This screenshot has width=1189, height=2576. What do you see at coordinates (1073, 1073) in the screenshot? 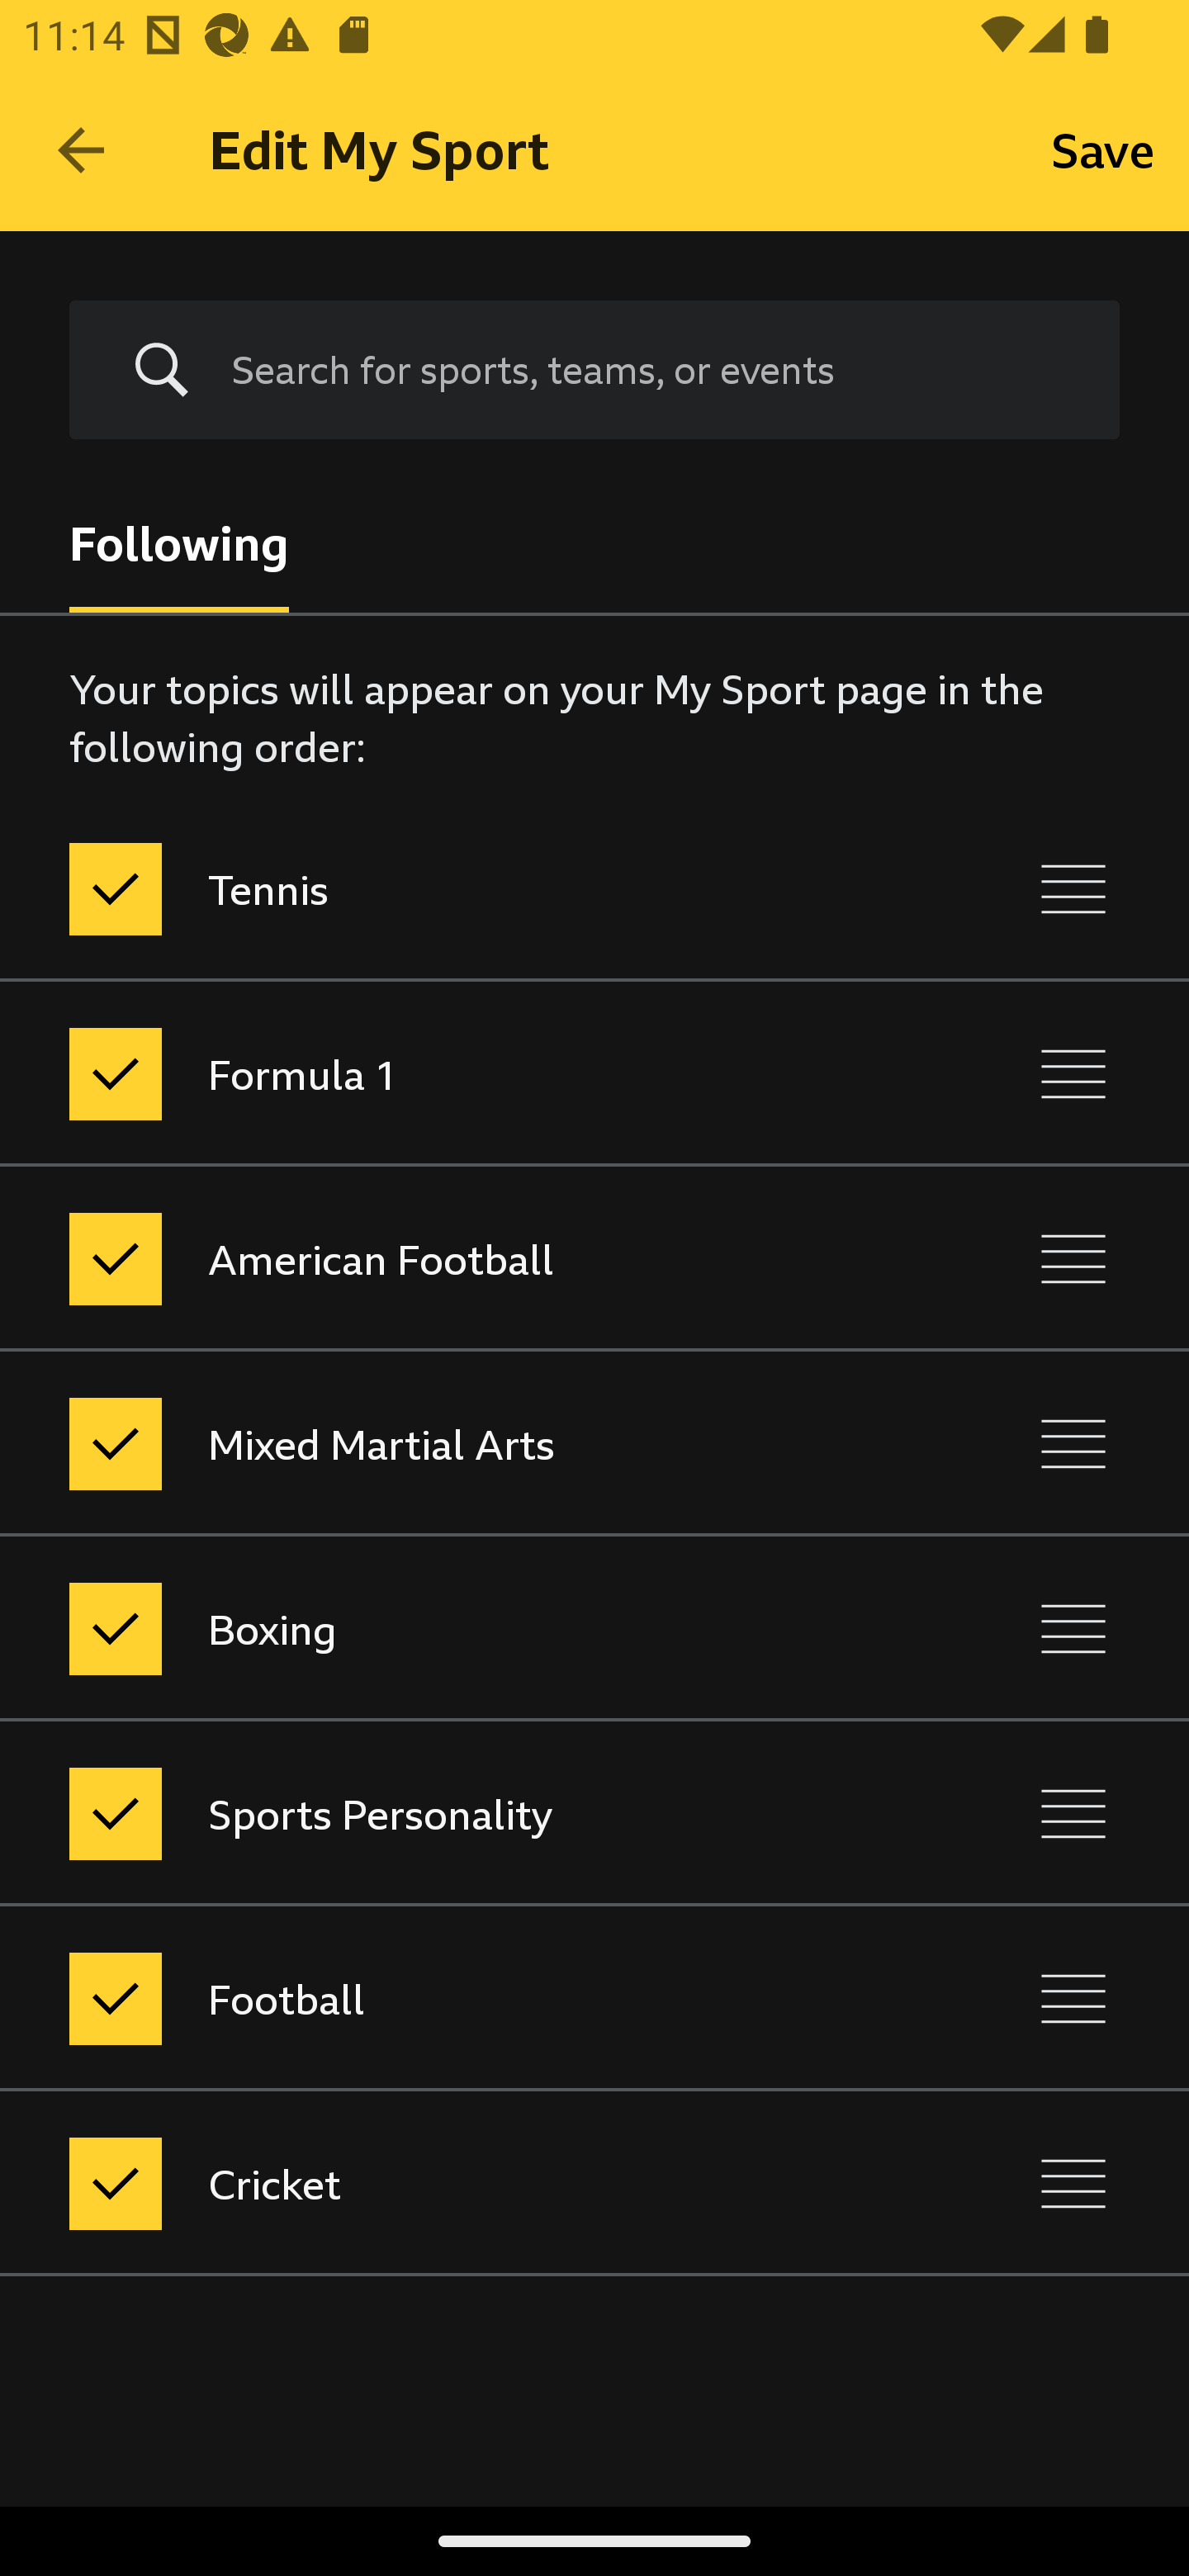
I see `Reorder Formula 1` at bounding box center [1073, 1073].